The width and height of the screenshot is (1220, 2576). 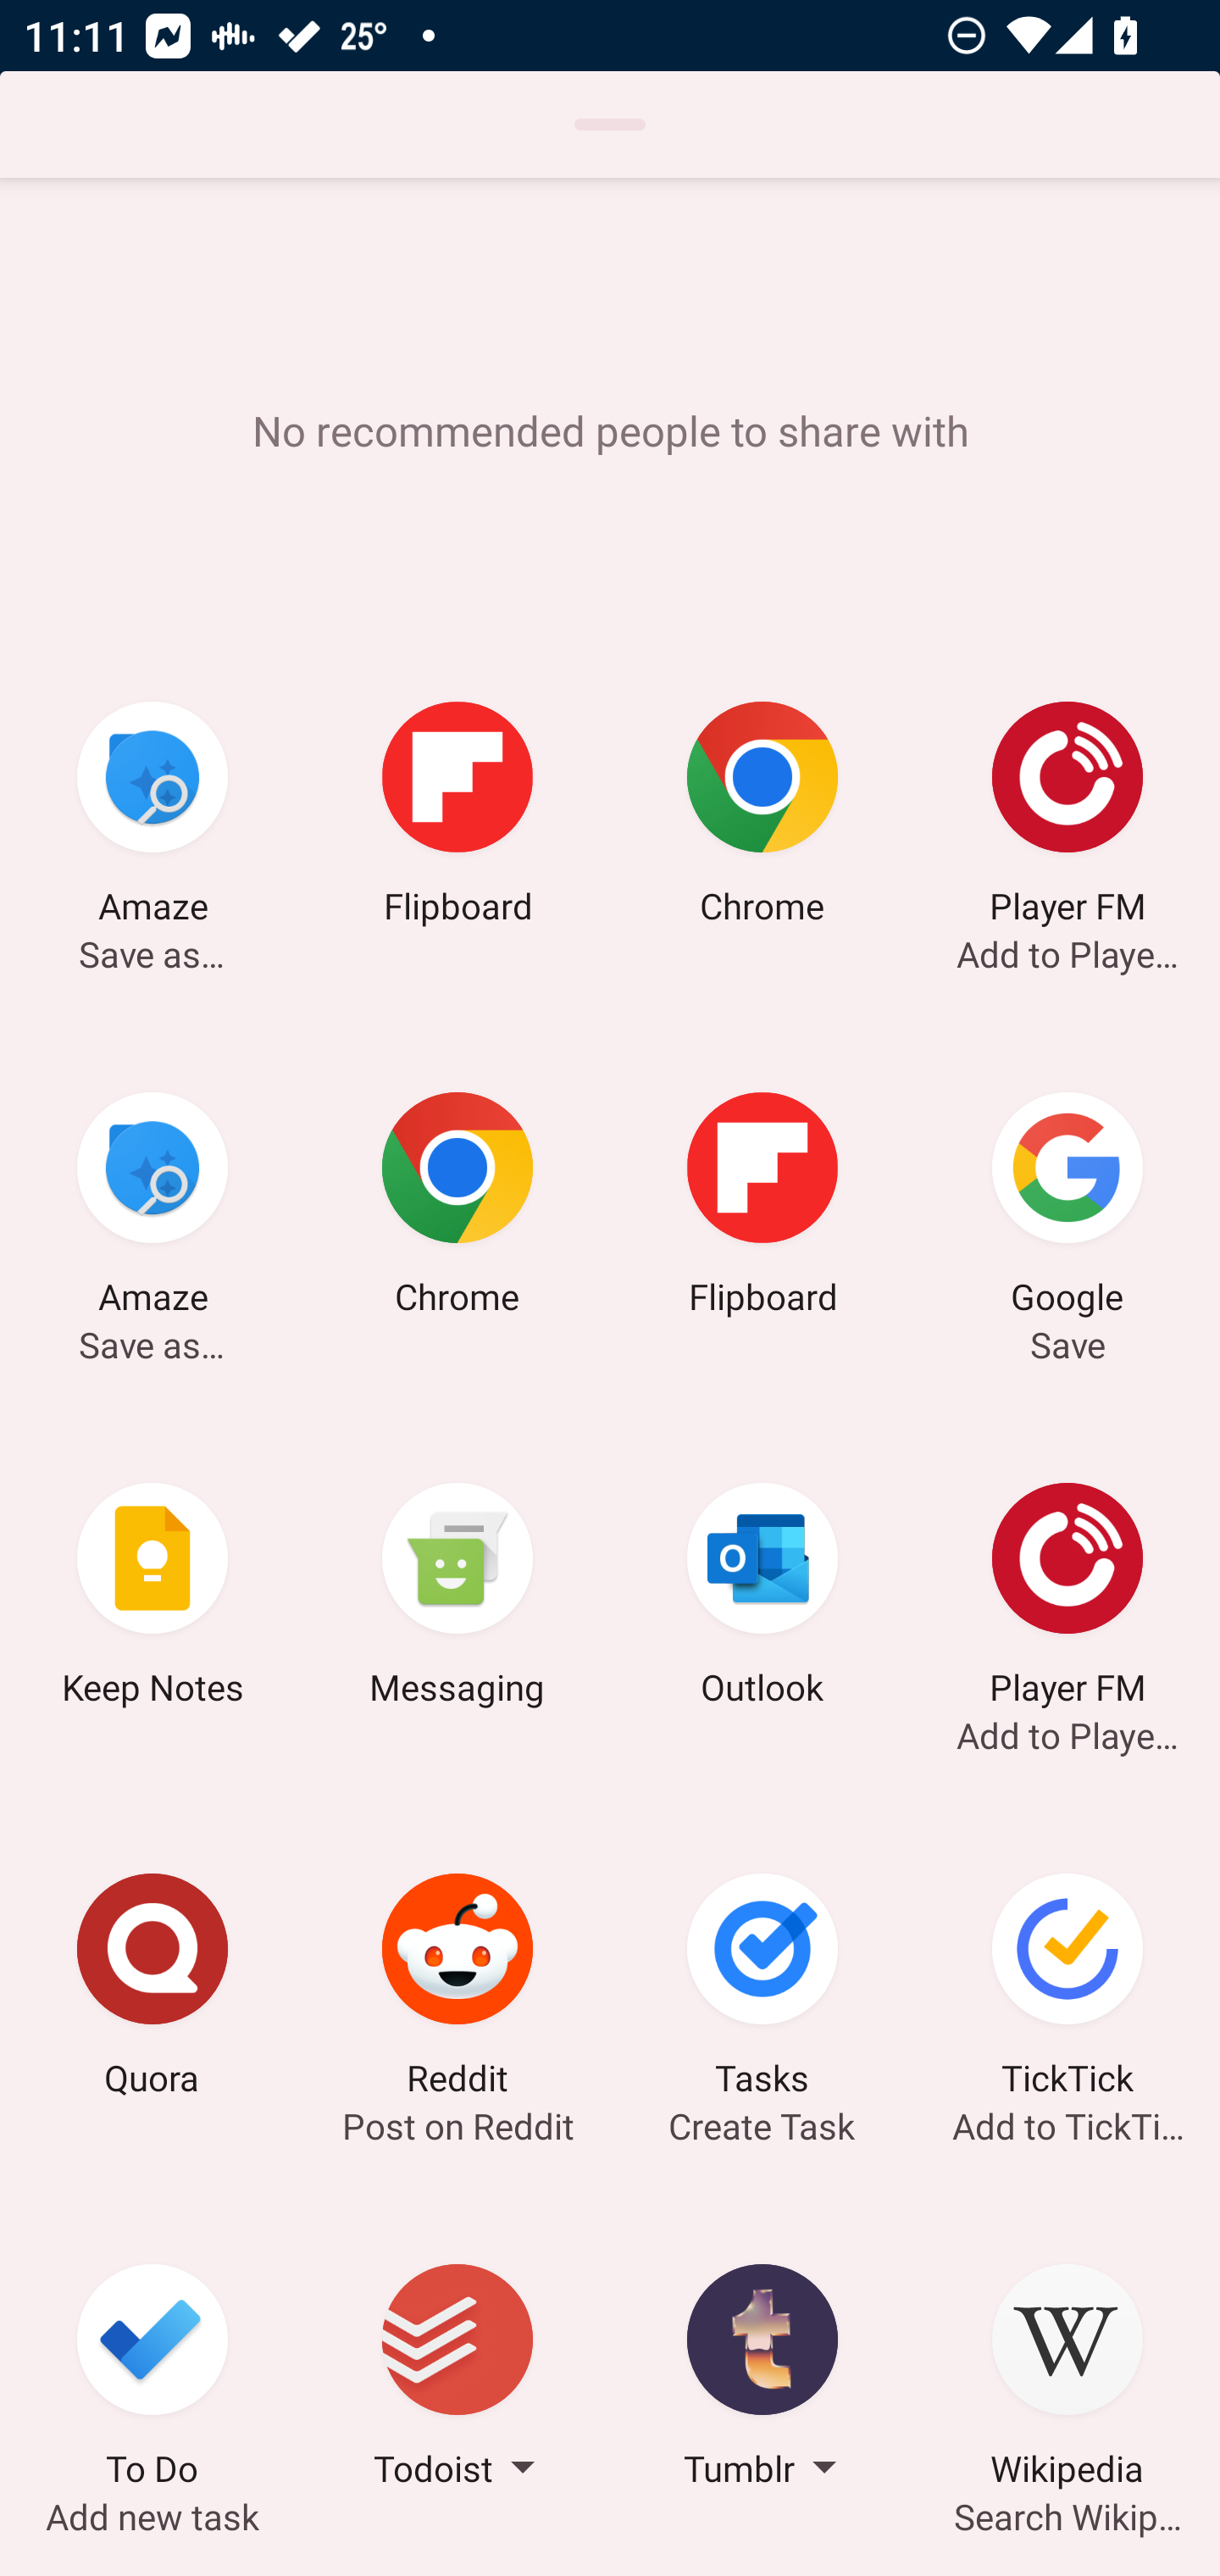 I want to click on To Do Add new task, so click(x=152, y=2379).